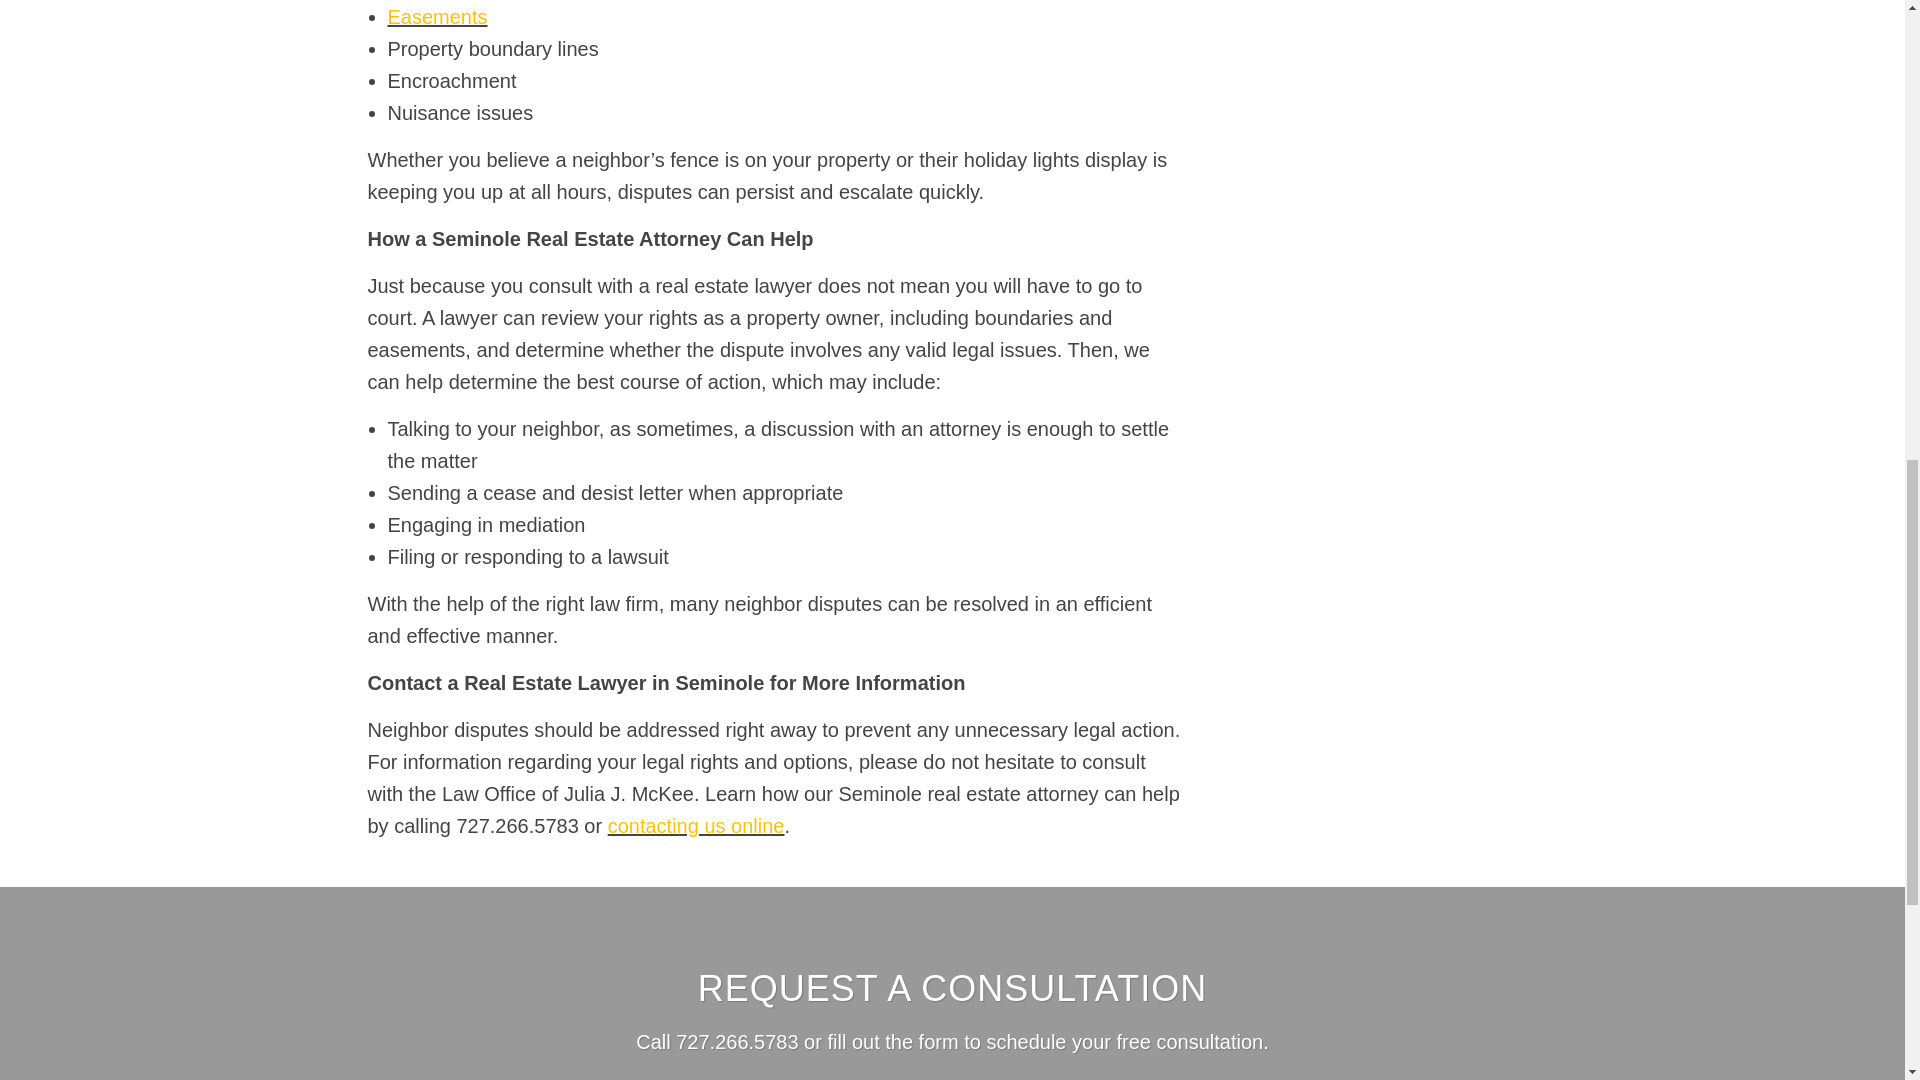 The width and height of the screenshot is (1920, 1080). I want to click on contacting us online, so click(696, 826).